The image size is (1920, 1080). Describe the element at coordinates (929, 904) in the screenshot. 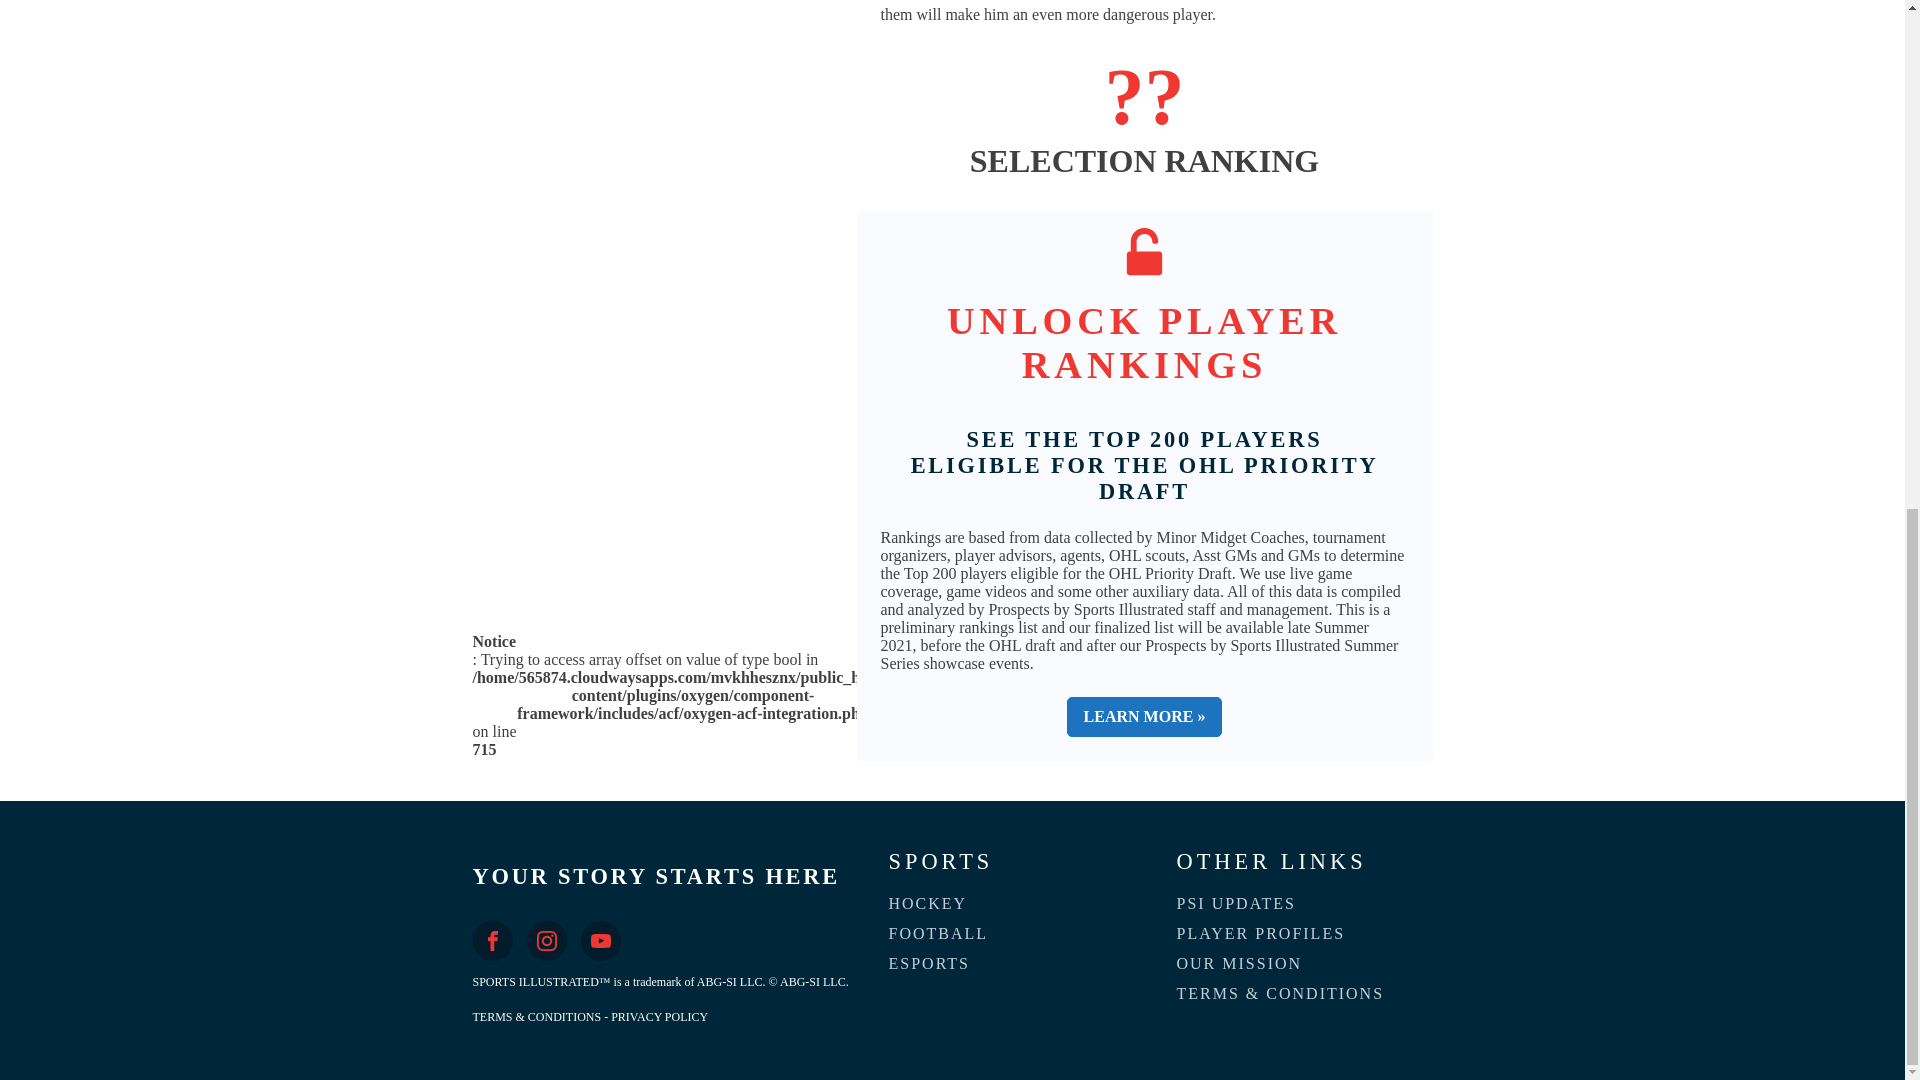

I see `HOCKEY` at that location.